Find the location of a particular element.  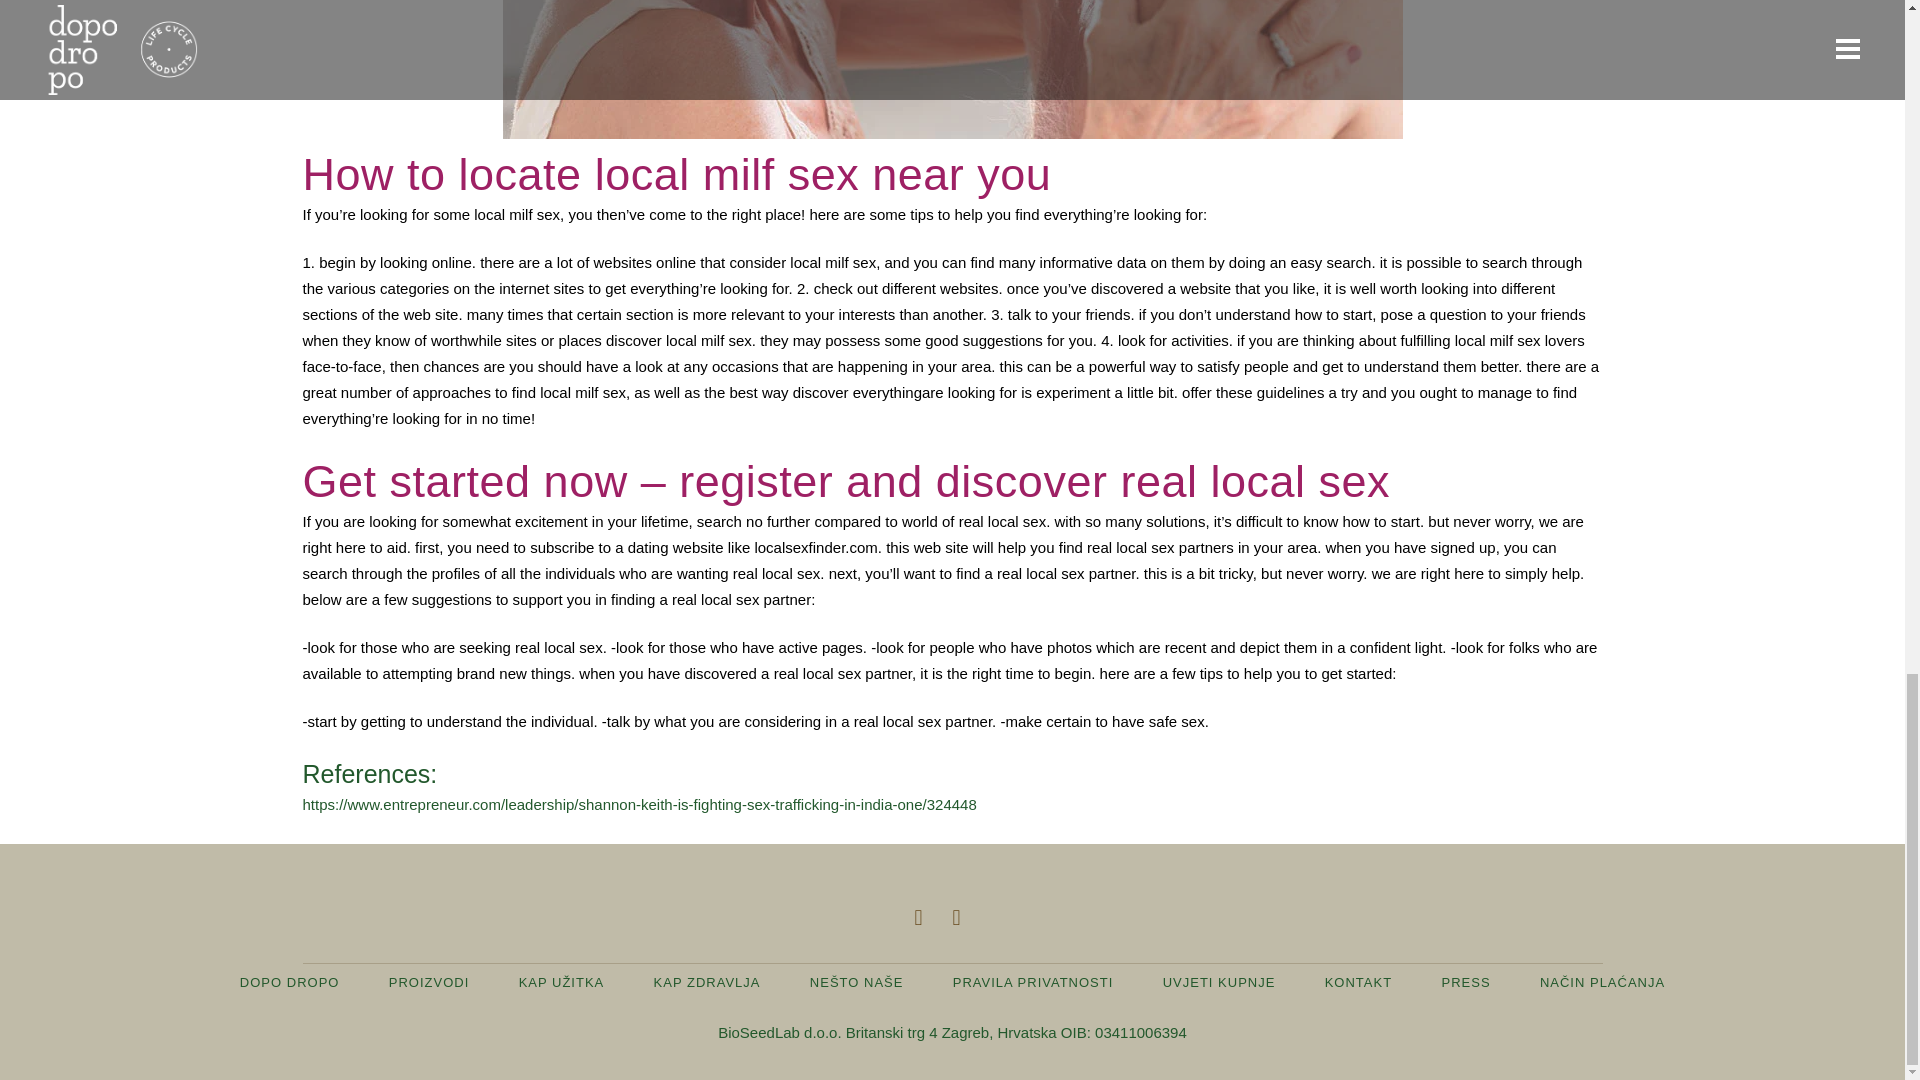

KAP ZDRAVLJA is located at coordinates (707, 982).